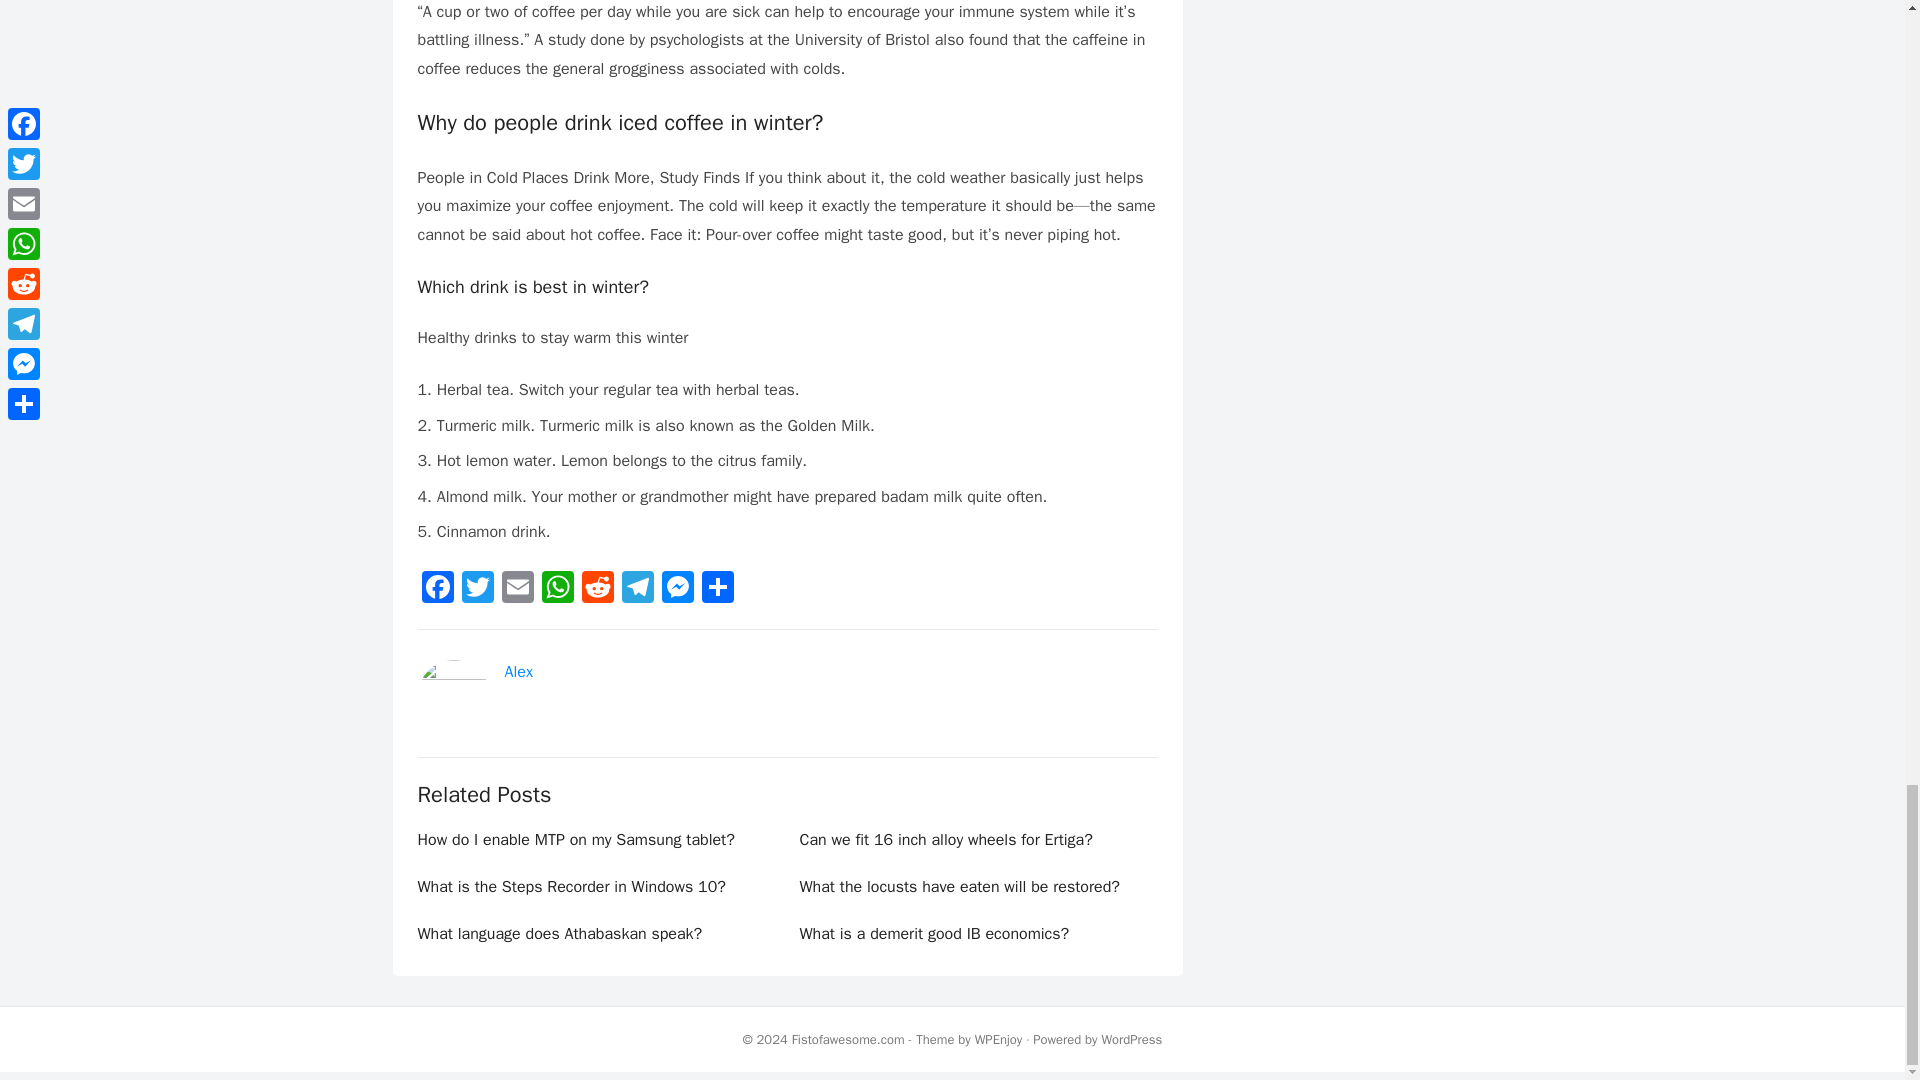  I want to click on Email, so click(517, 590).